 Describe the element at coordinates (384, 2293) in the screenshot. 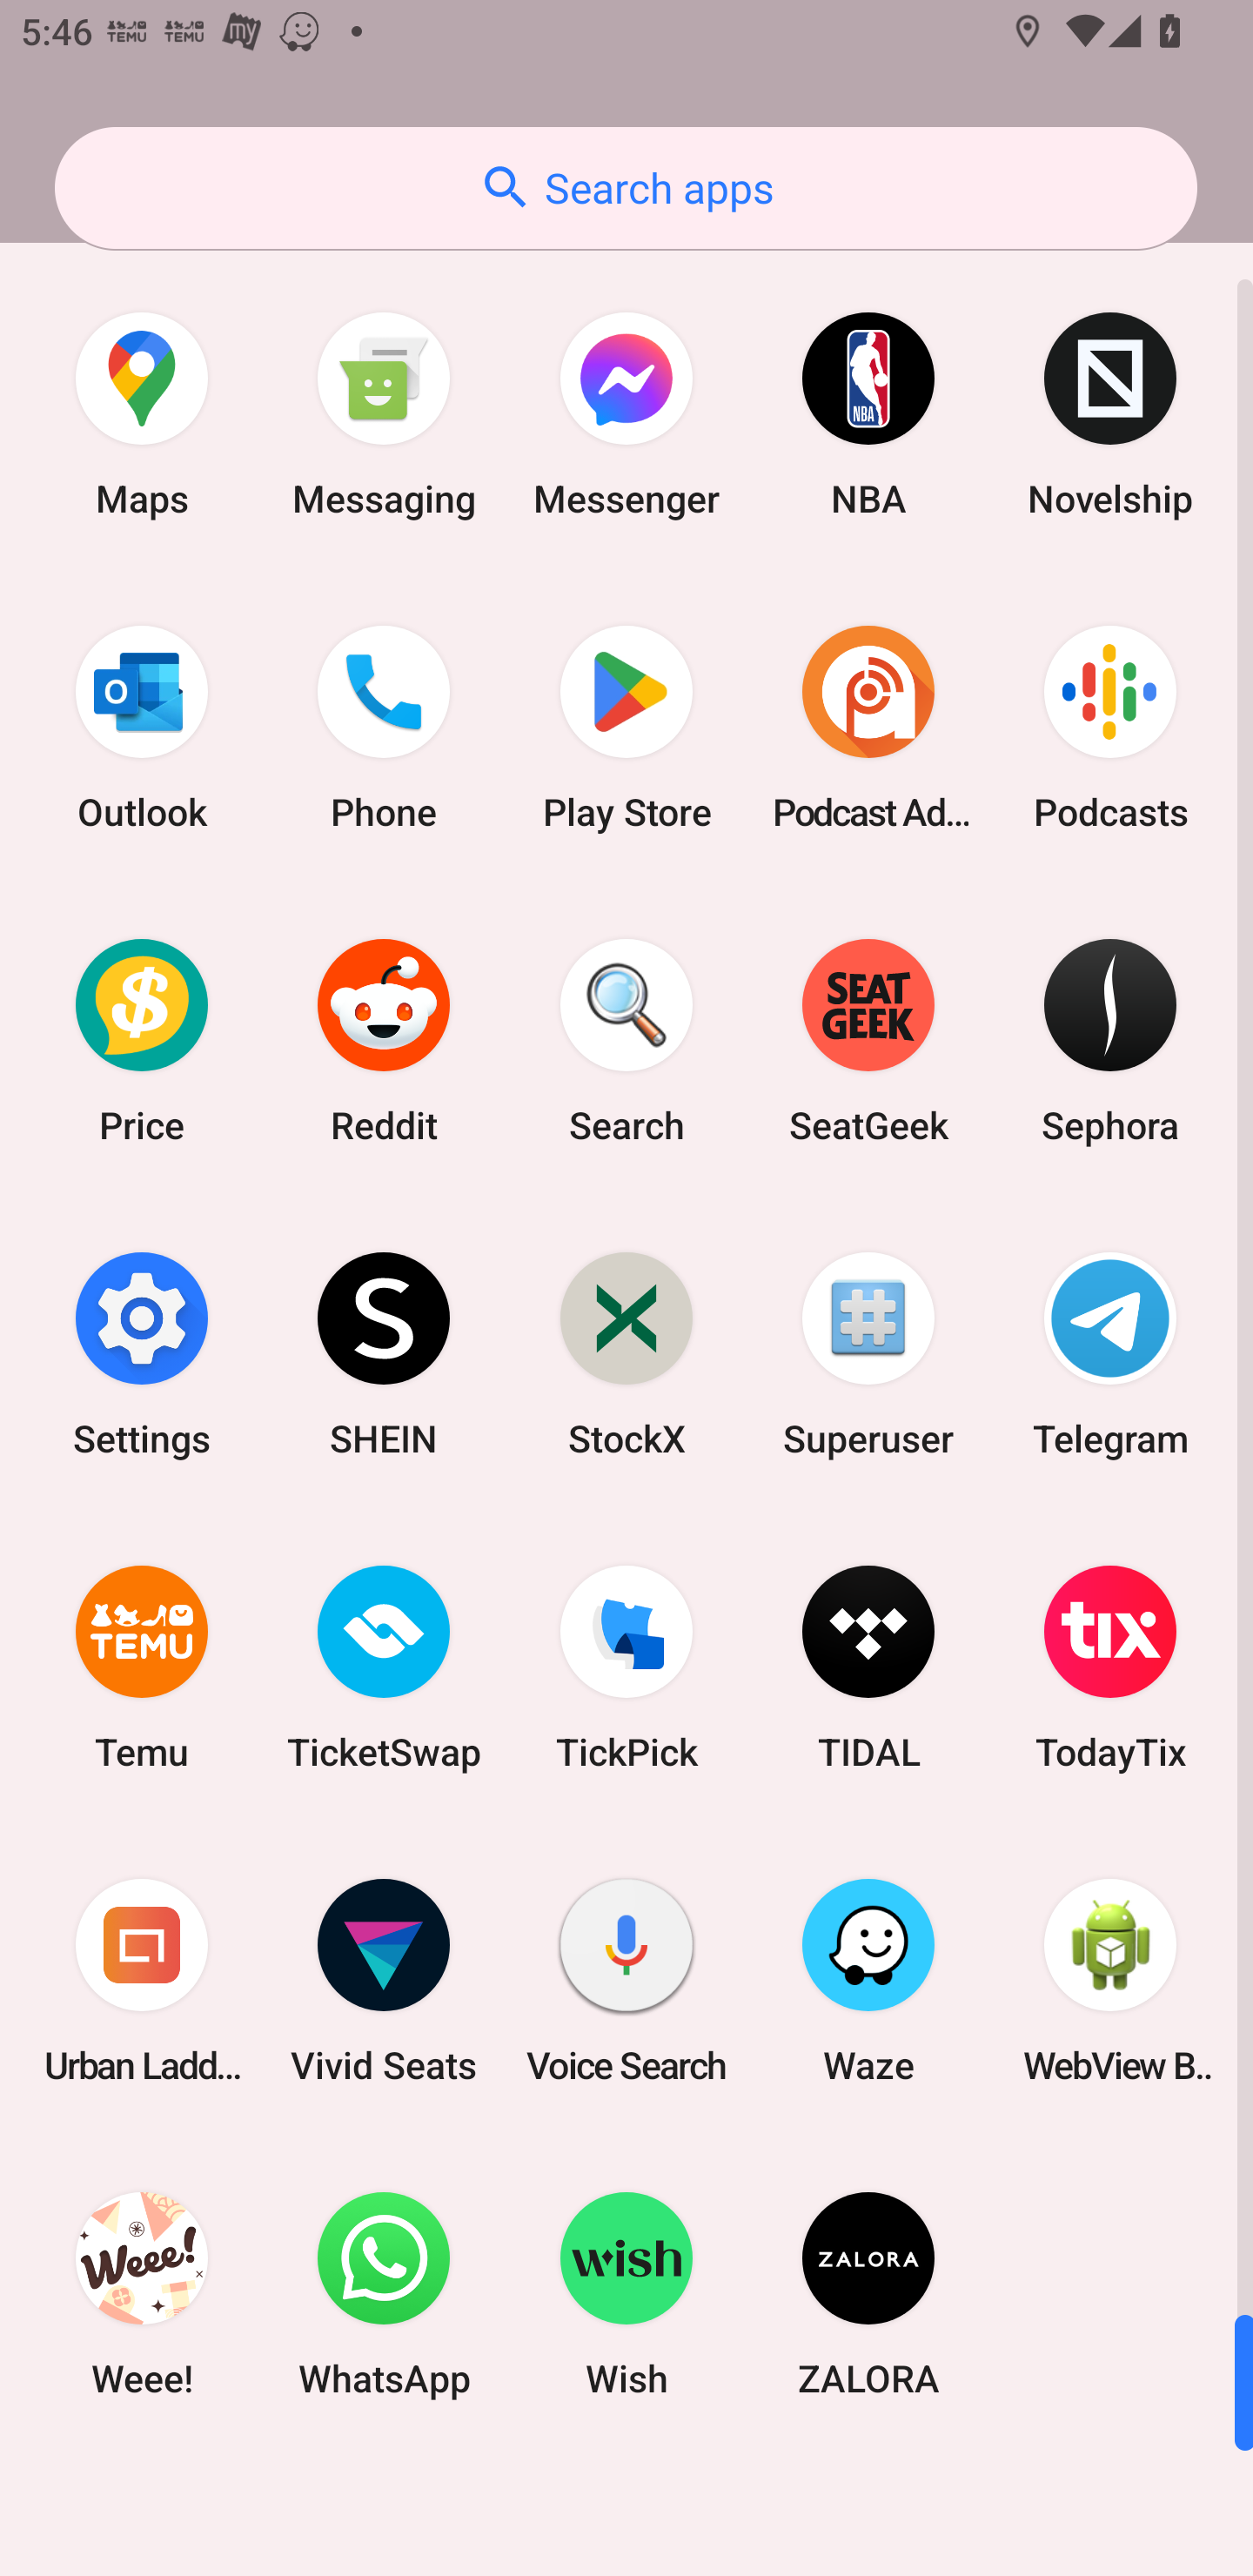

I see `WhatsApp` at that location.